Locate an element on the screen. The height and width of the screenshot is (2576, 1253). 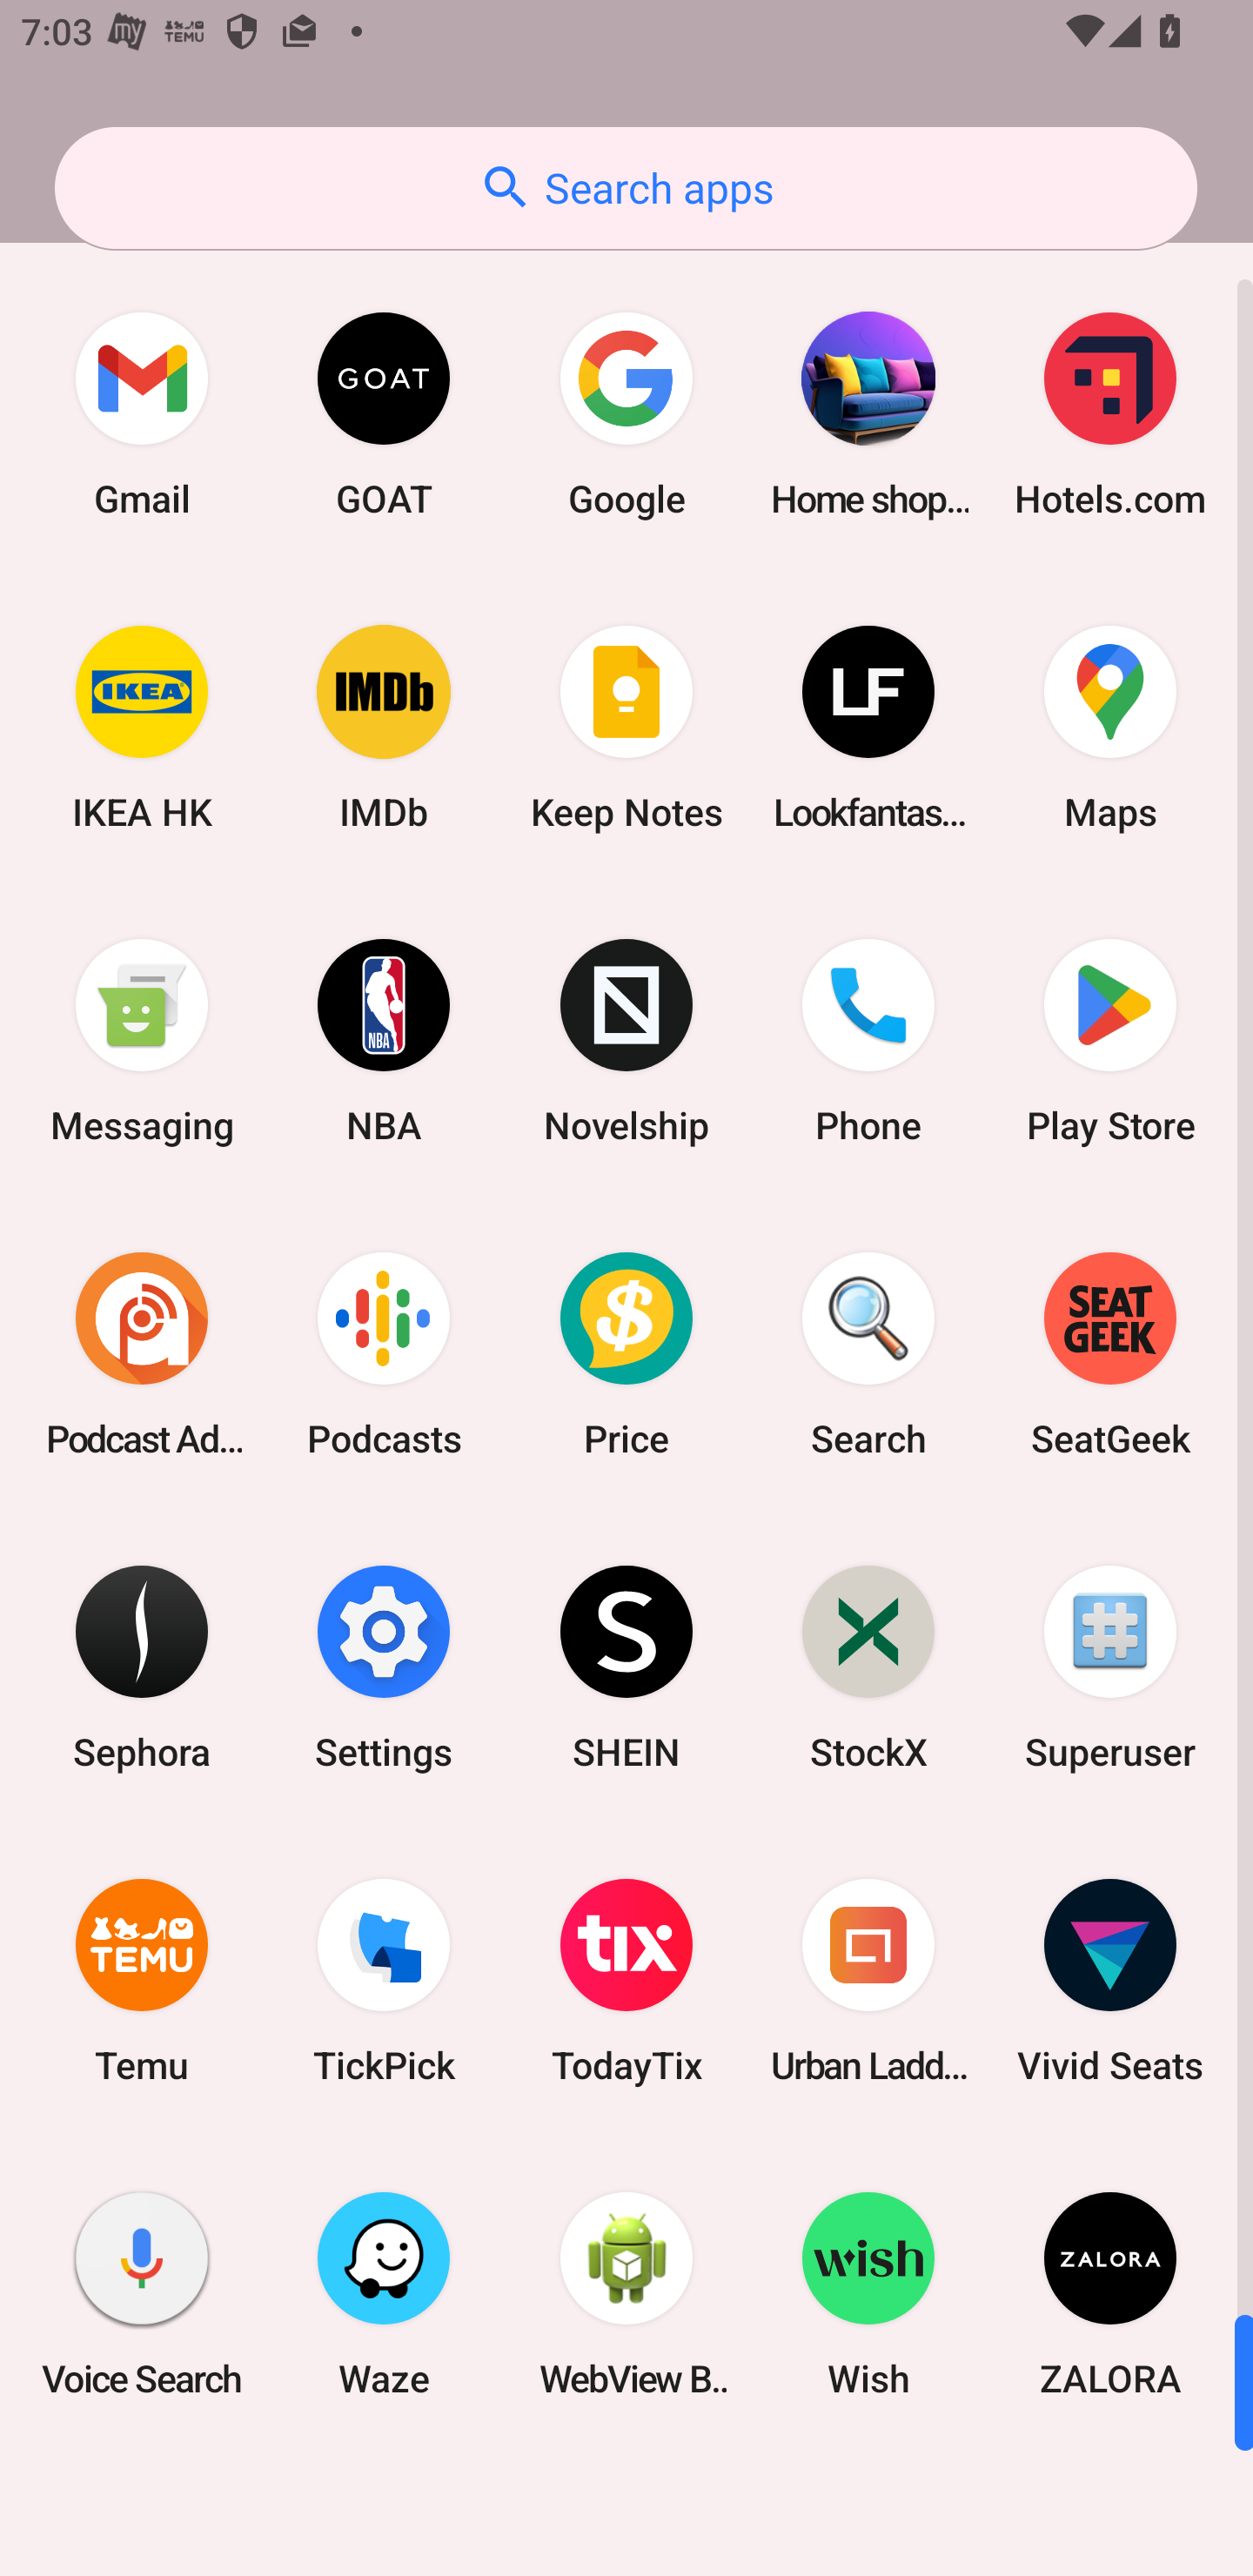
  Search apps is located at coordinates (626, 188).